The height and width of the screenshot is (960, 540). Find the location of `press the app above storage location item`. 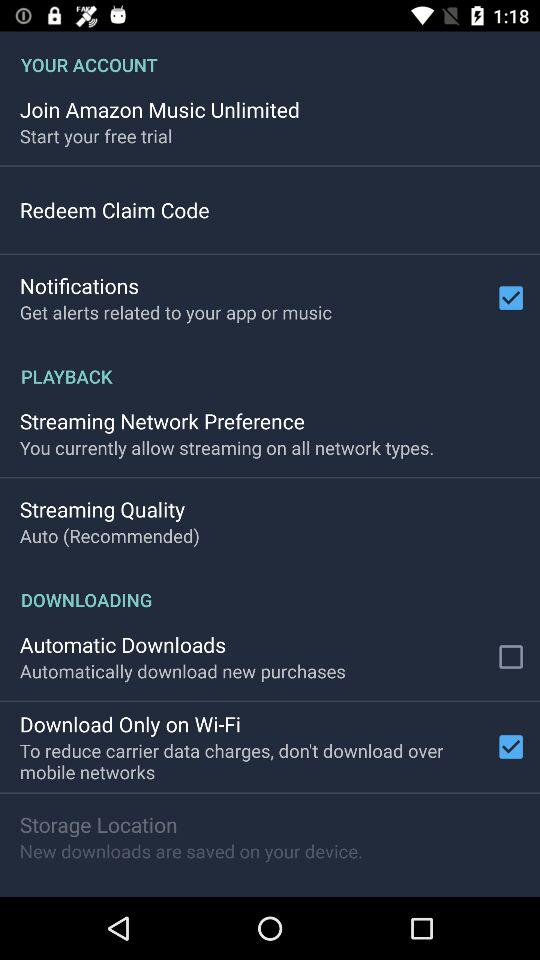

press the app above storage location item is located at coordinates (253, 761).